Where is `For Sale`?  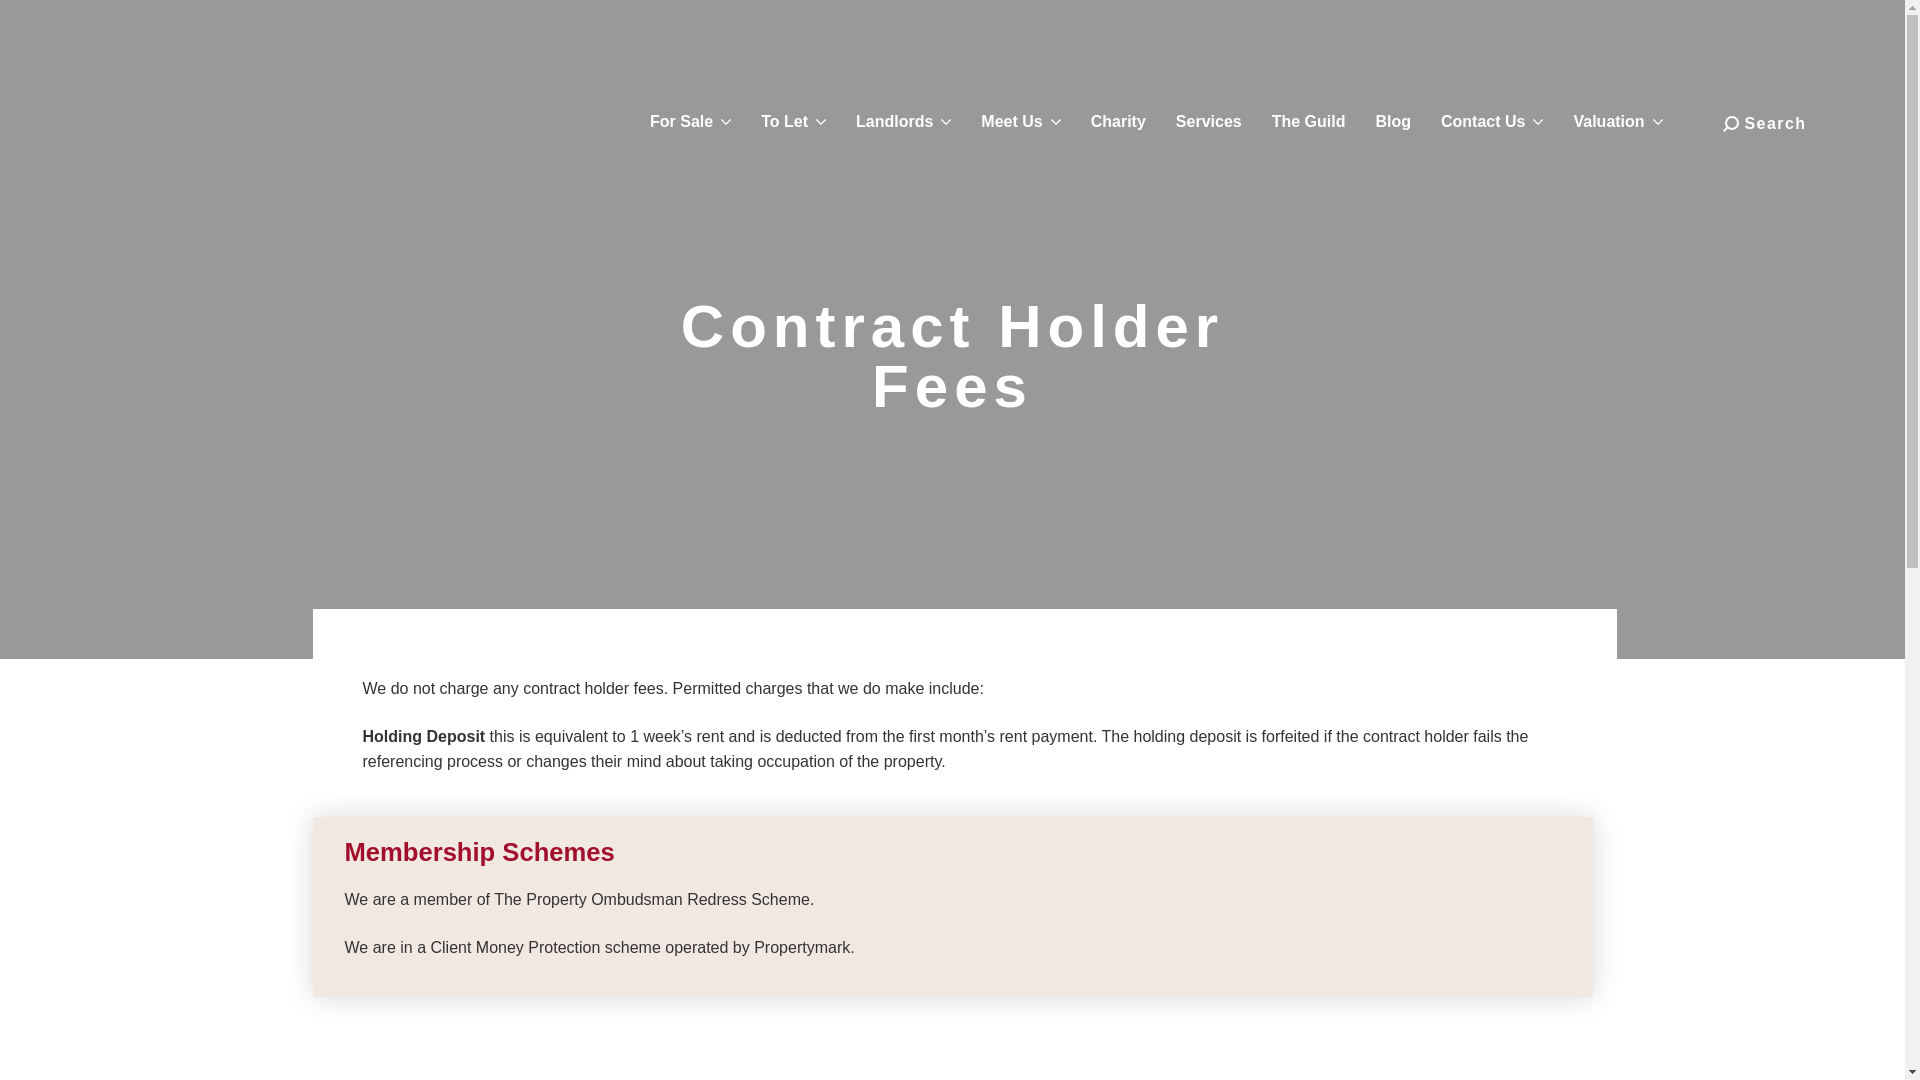 For Sale is located at coordinates (690, 122).